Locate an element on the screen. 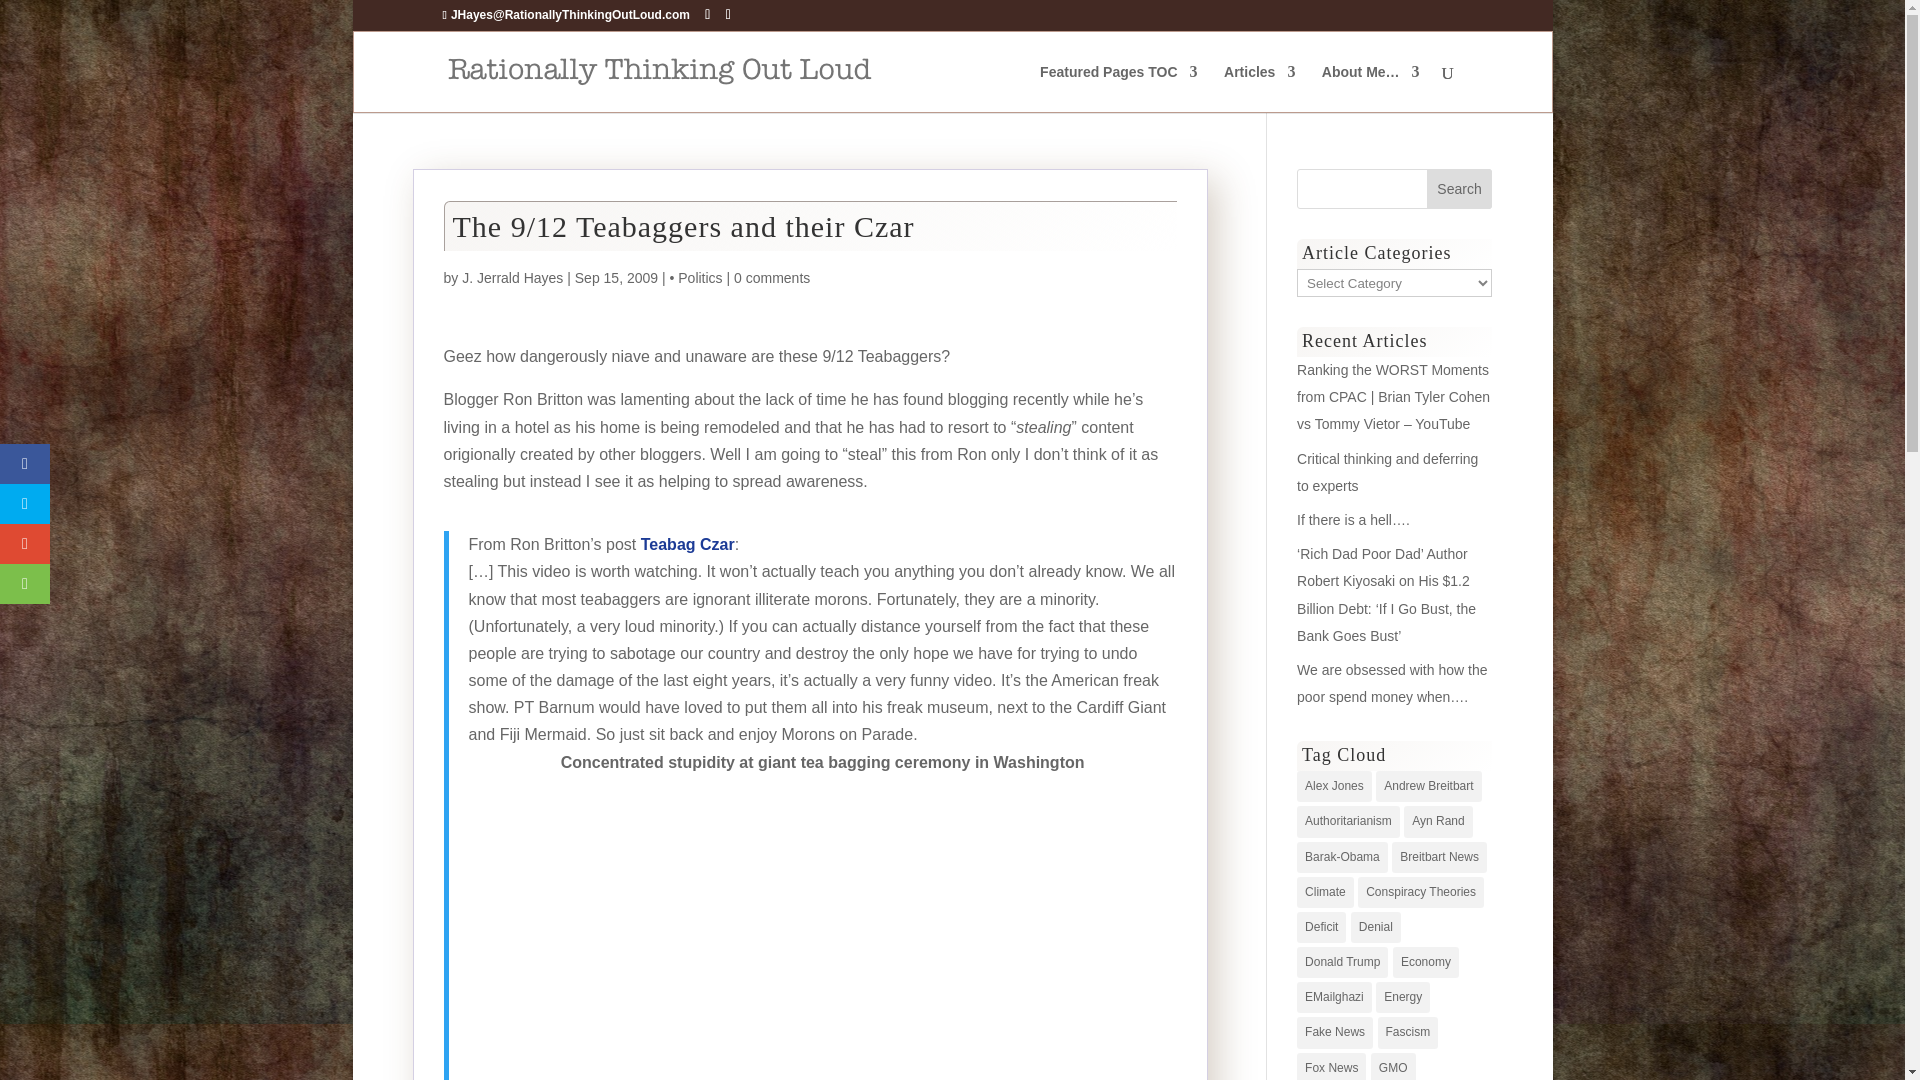  Posts by J. Jerrald Hayes is located at coordinates (512, 278).